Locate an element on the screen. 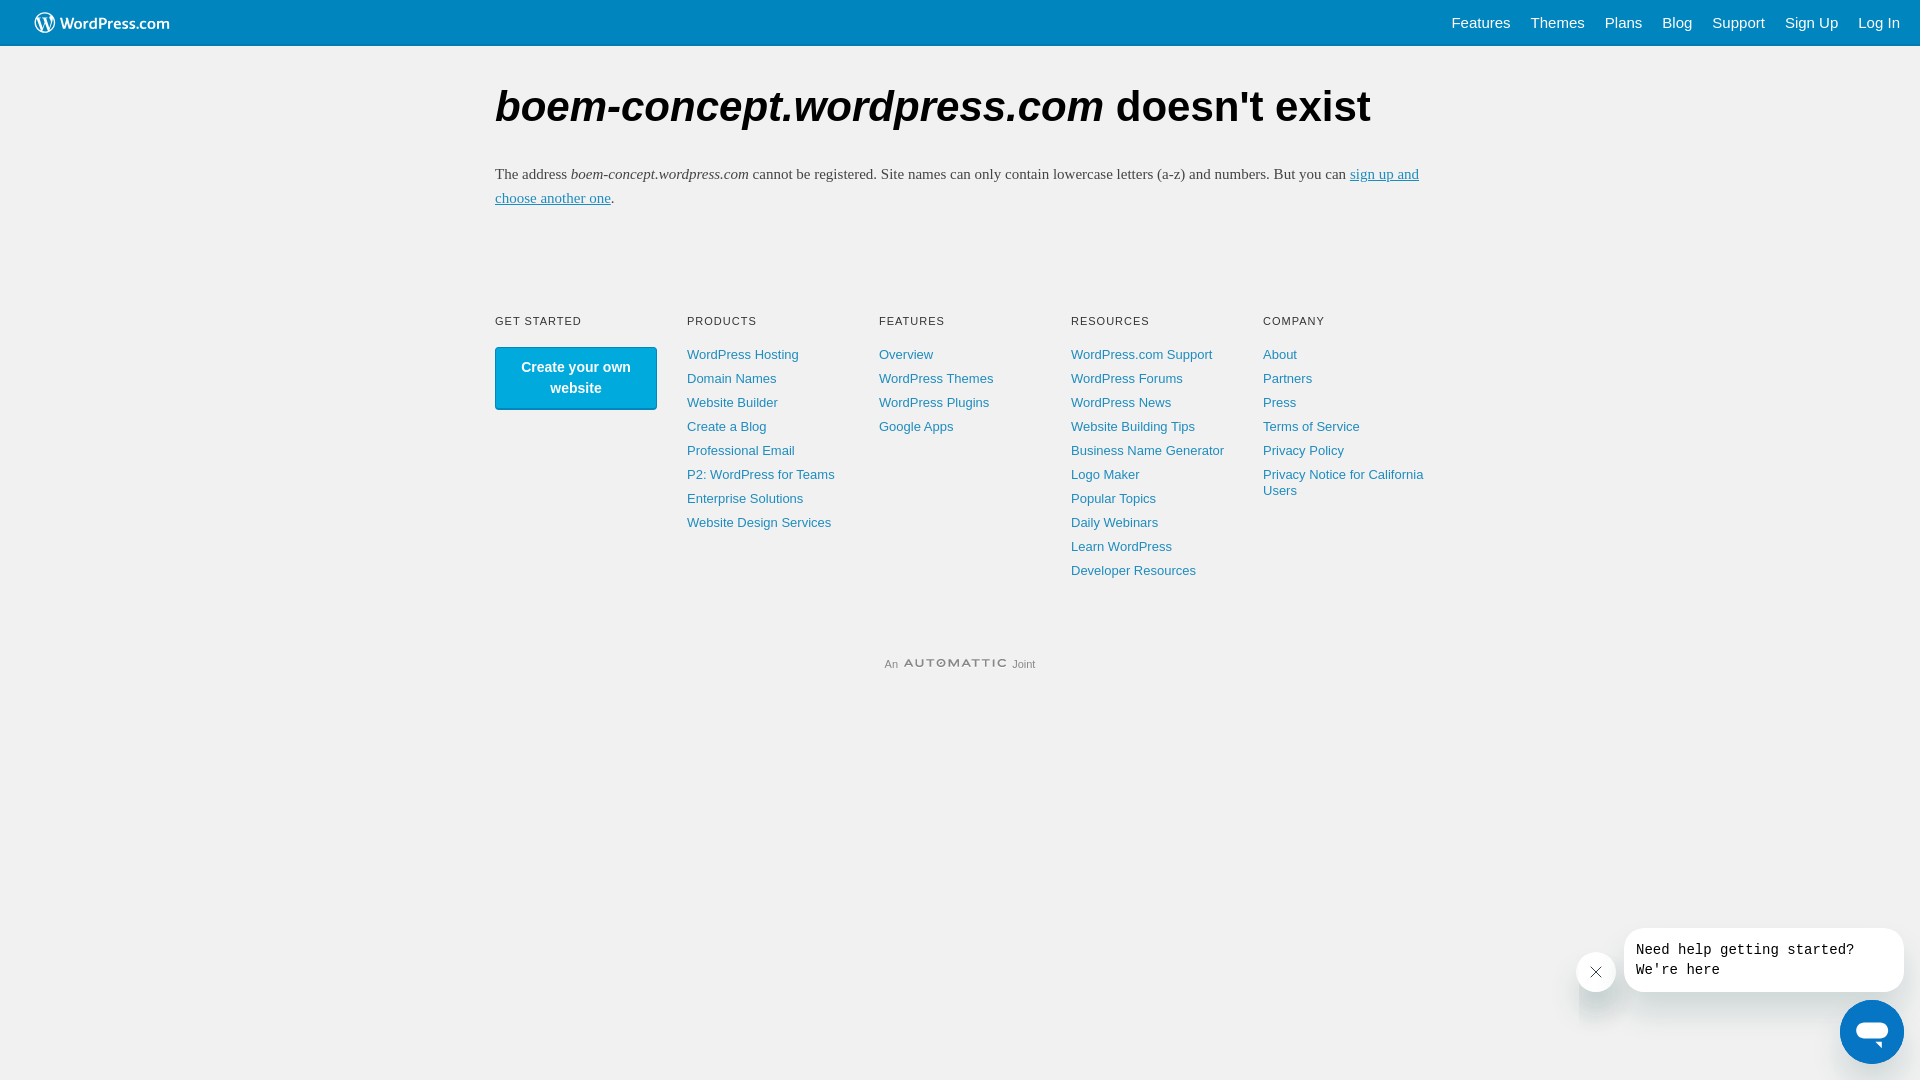 Image resolution: width=1920 pixels, height=1080 pixels. Privacy Notice for California Users is located at coordinates (1343, 482).